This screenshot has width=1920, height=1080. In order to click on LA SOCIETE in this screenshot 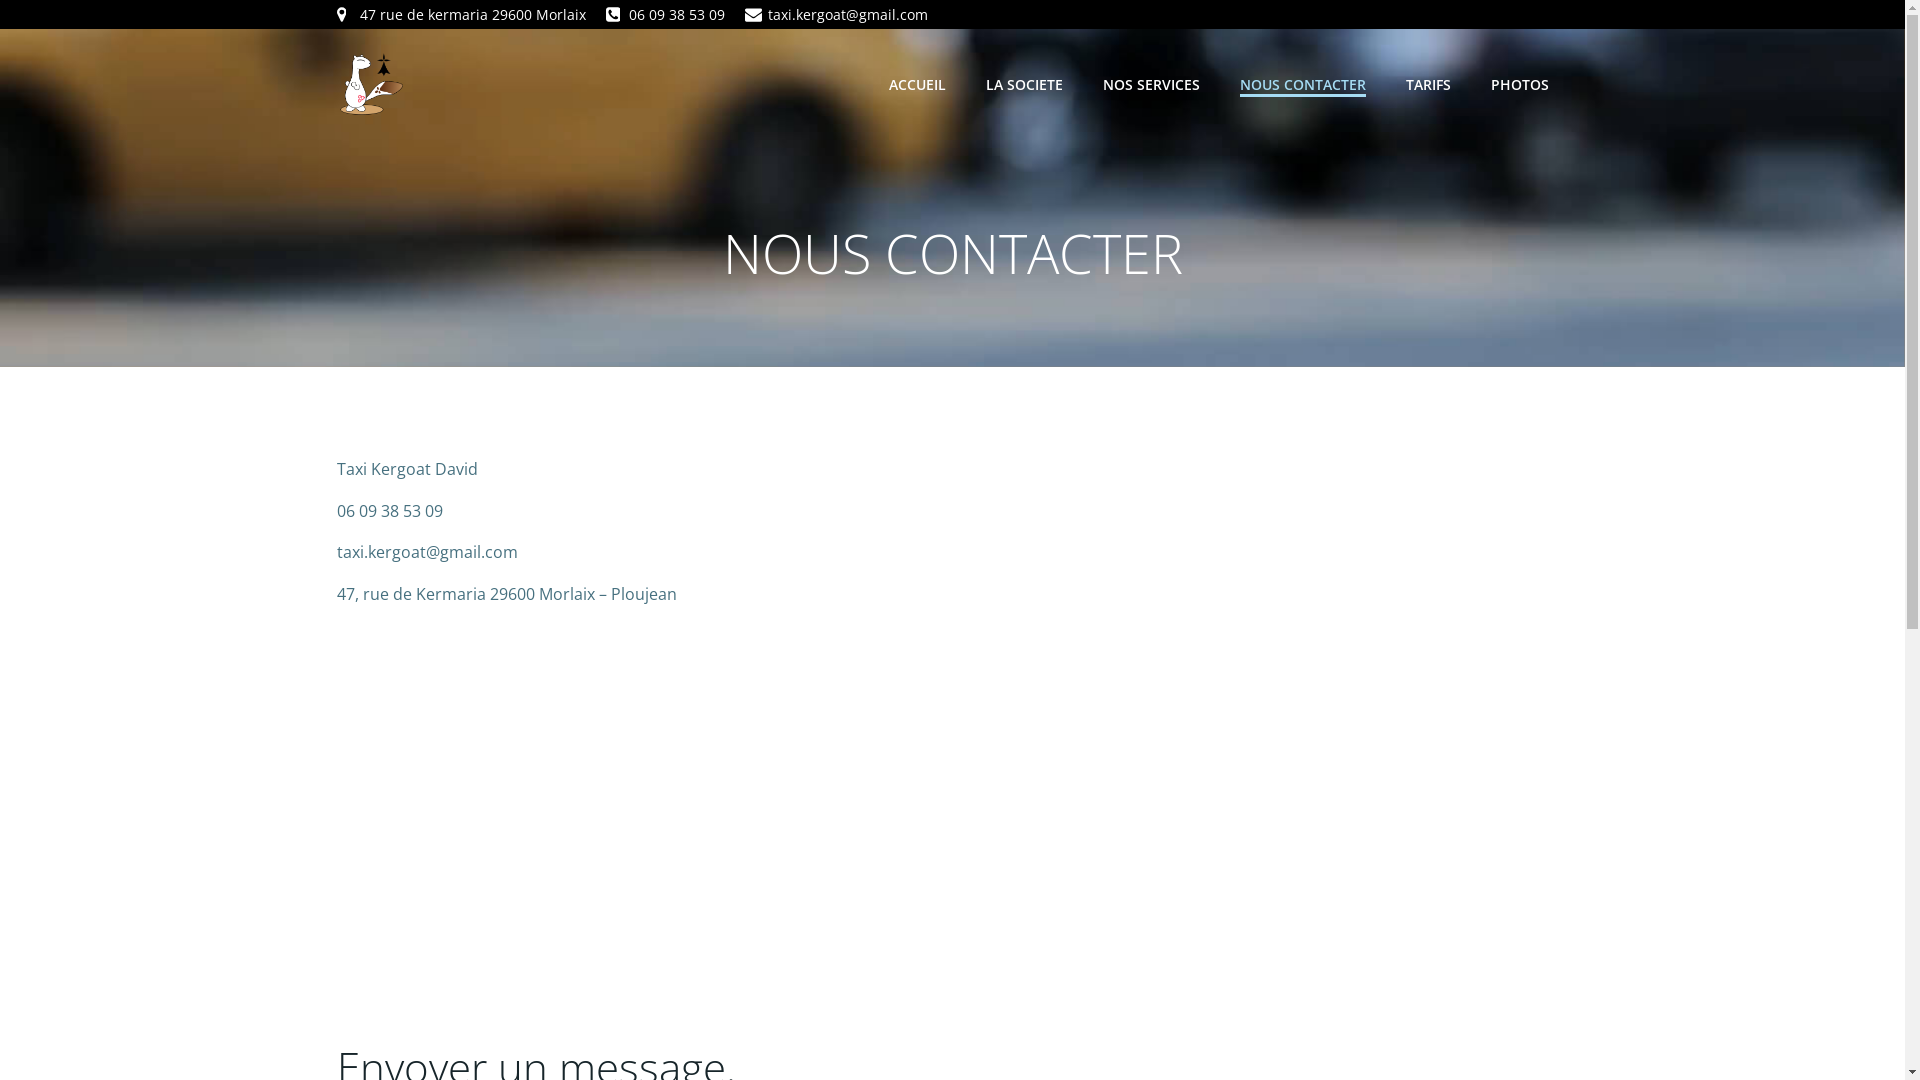, I will do `click(1024, 84)`.